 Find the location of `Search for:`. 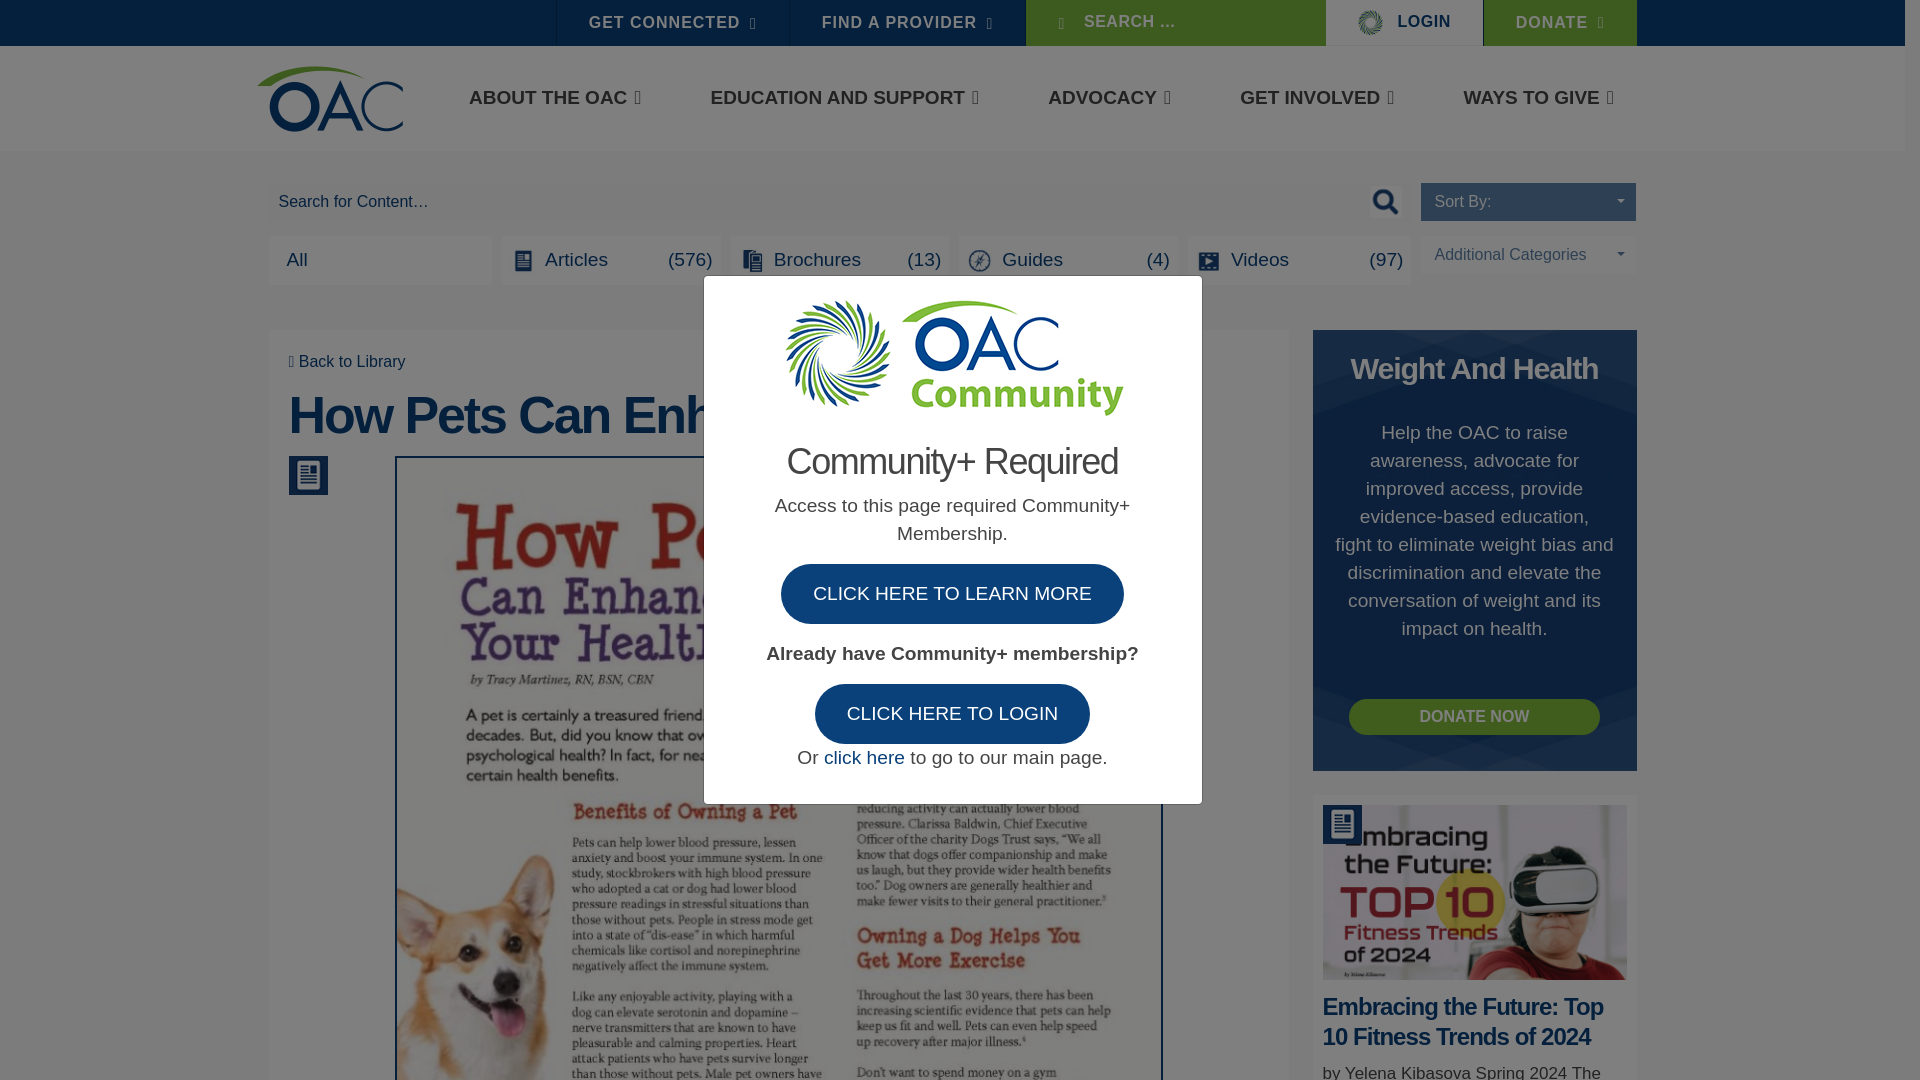

Search for: is located at coordinates (840, 202).